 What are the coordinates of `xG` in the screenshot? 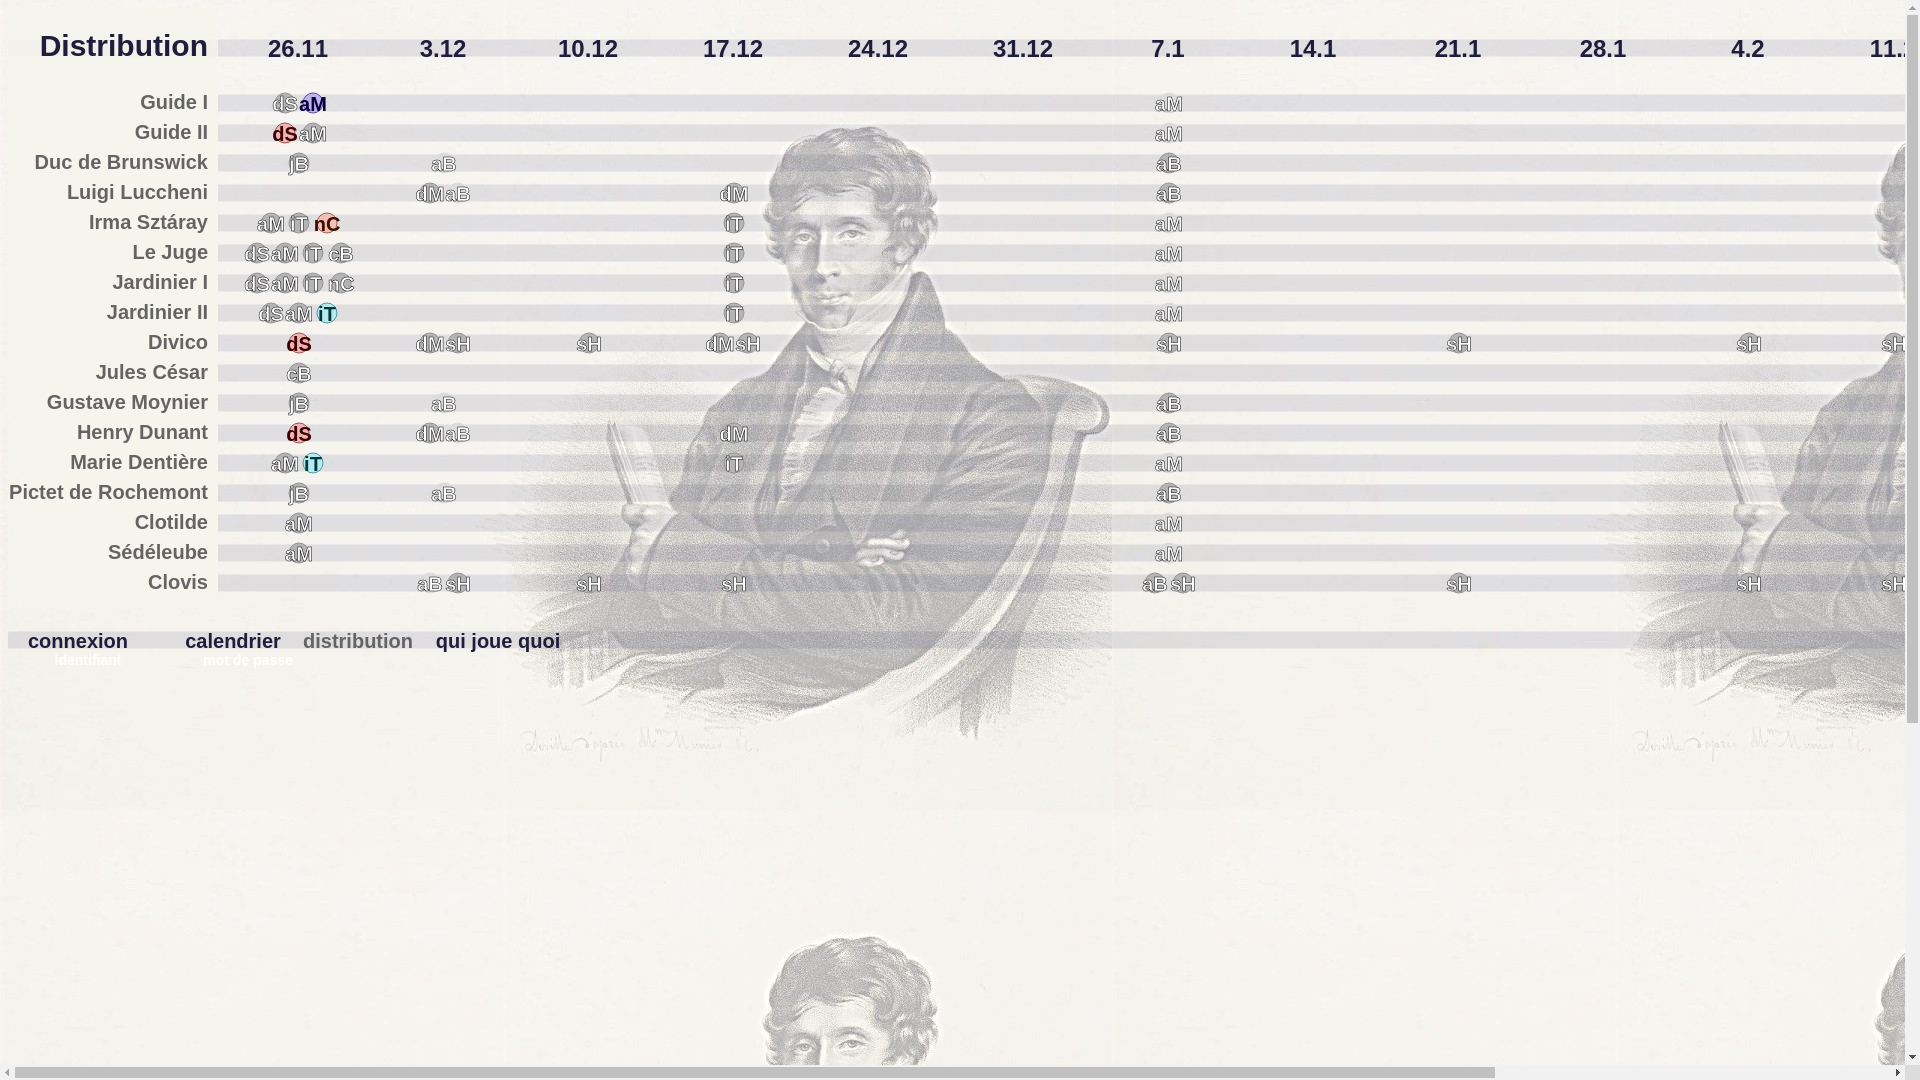 It's located at (1178, 744).